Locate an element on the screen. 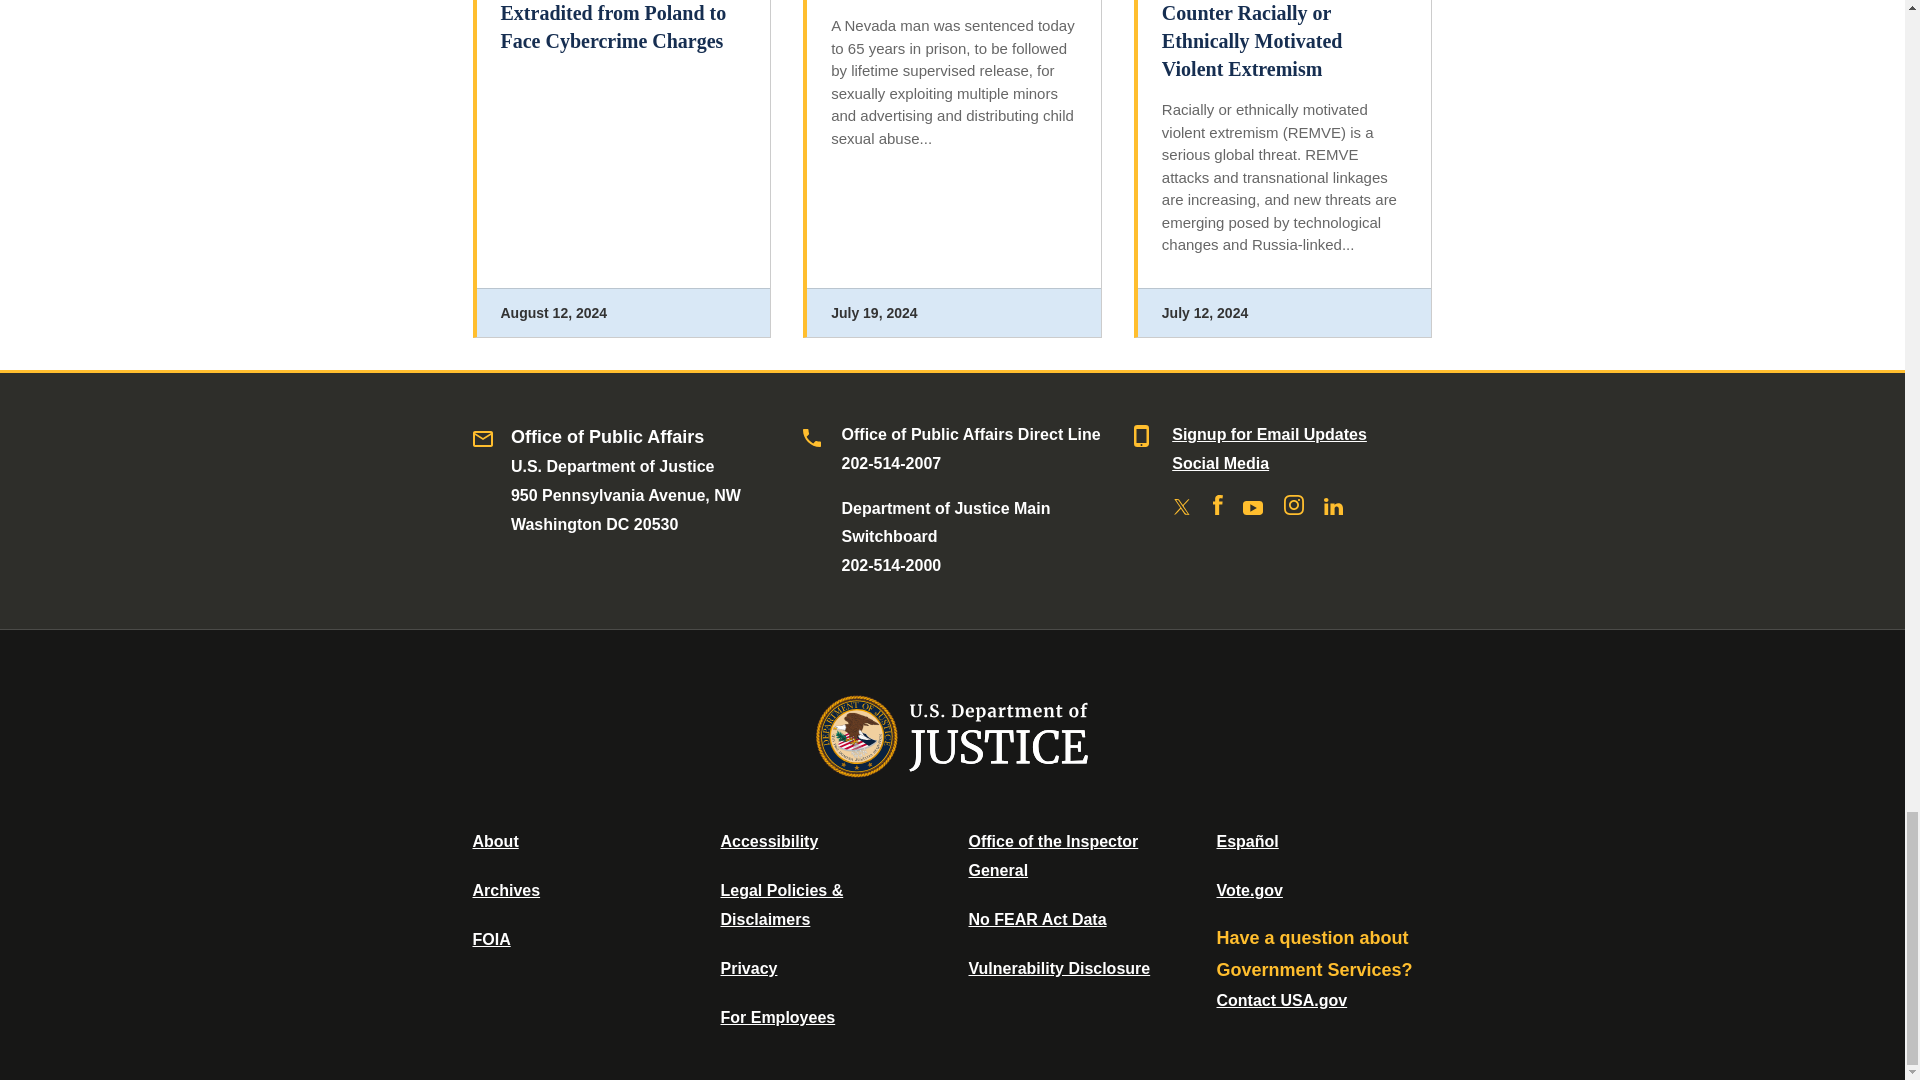 The height and width of the screenshot is (1080, 1920). For Employees is located at coordinates (778, 1017).